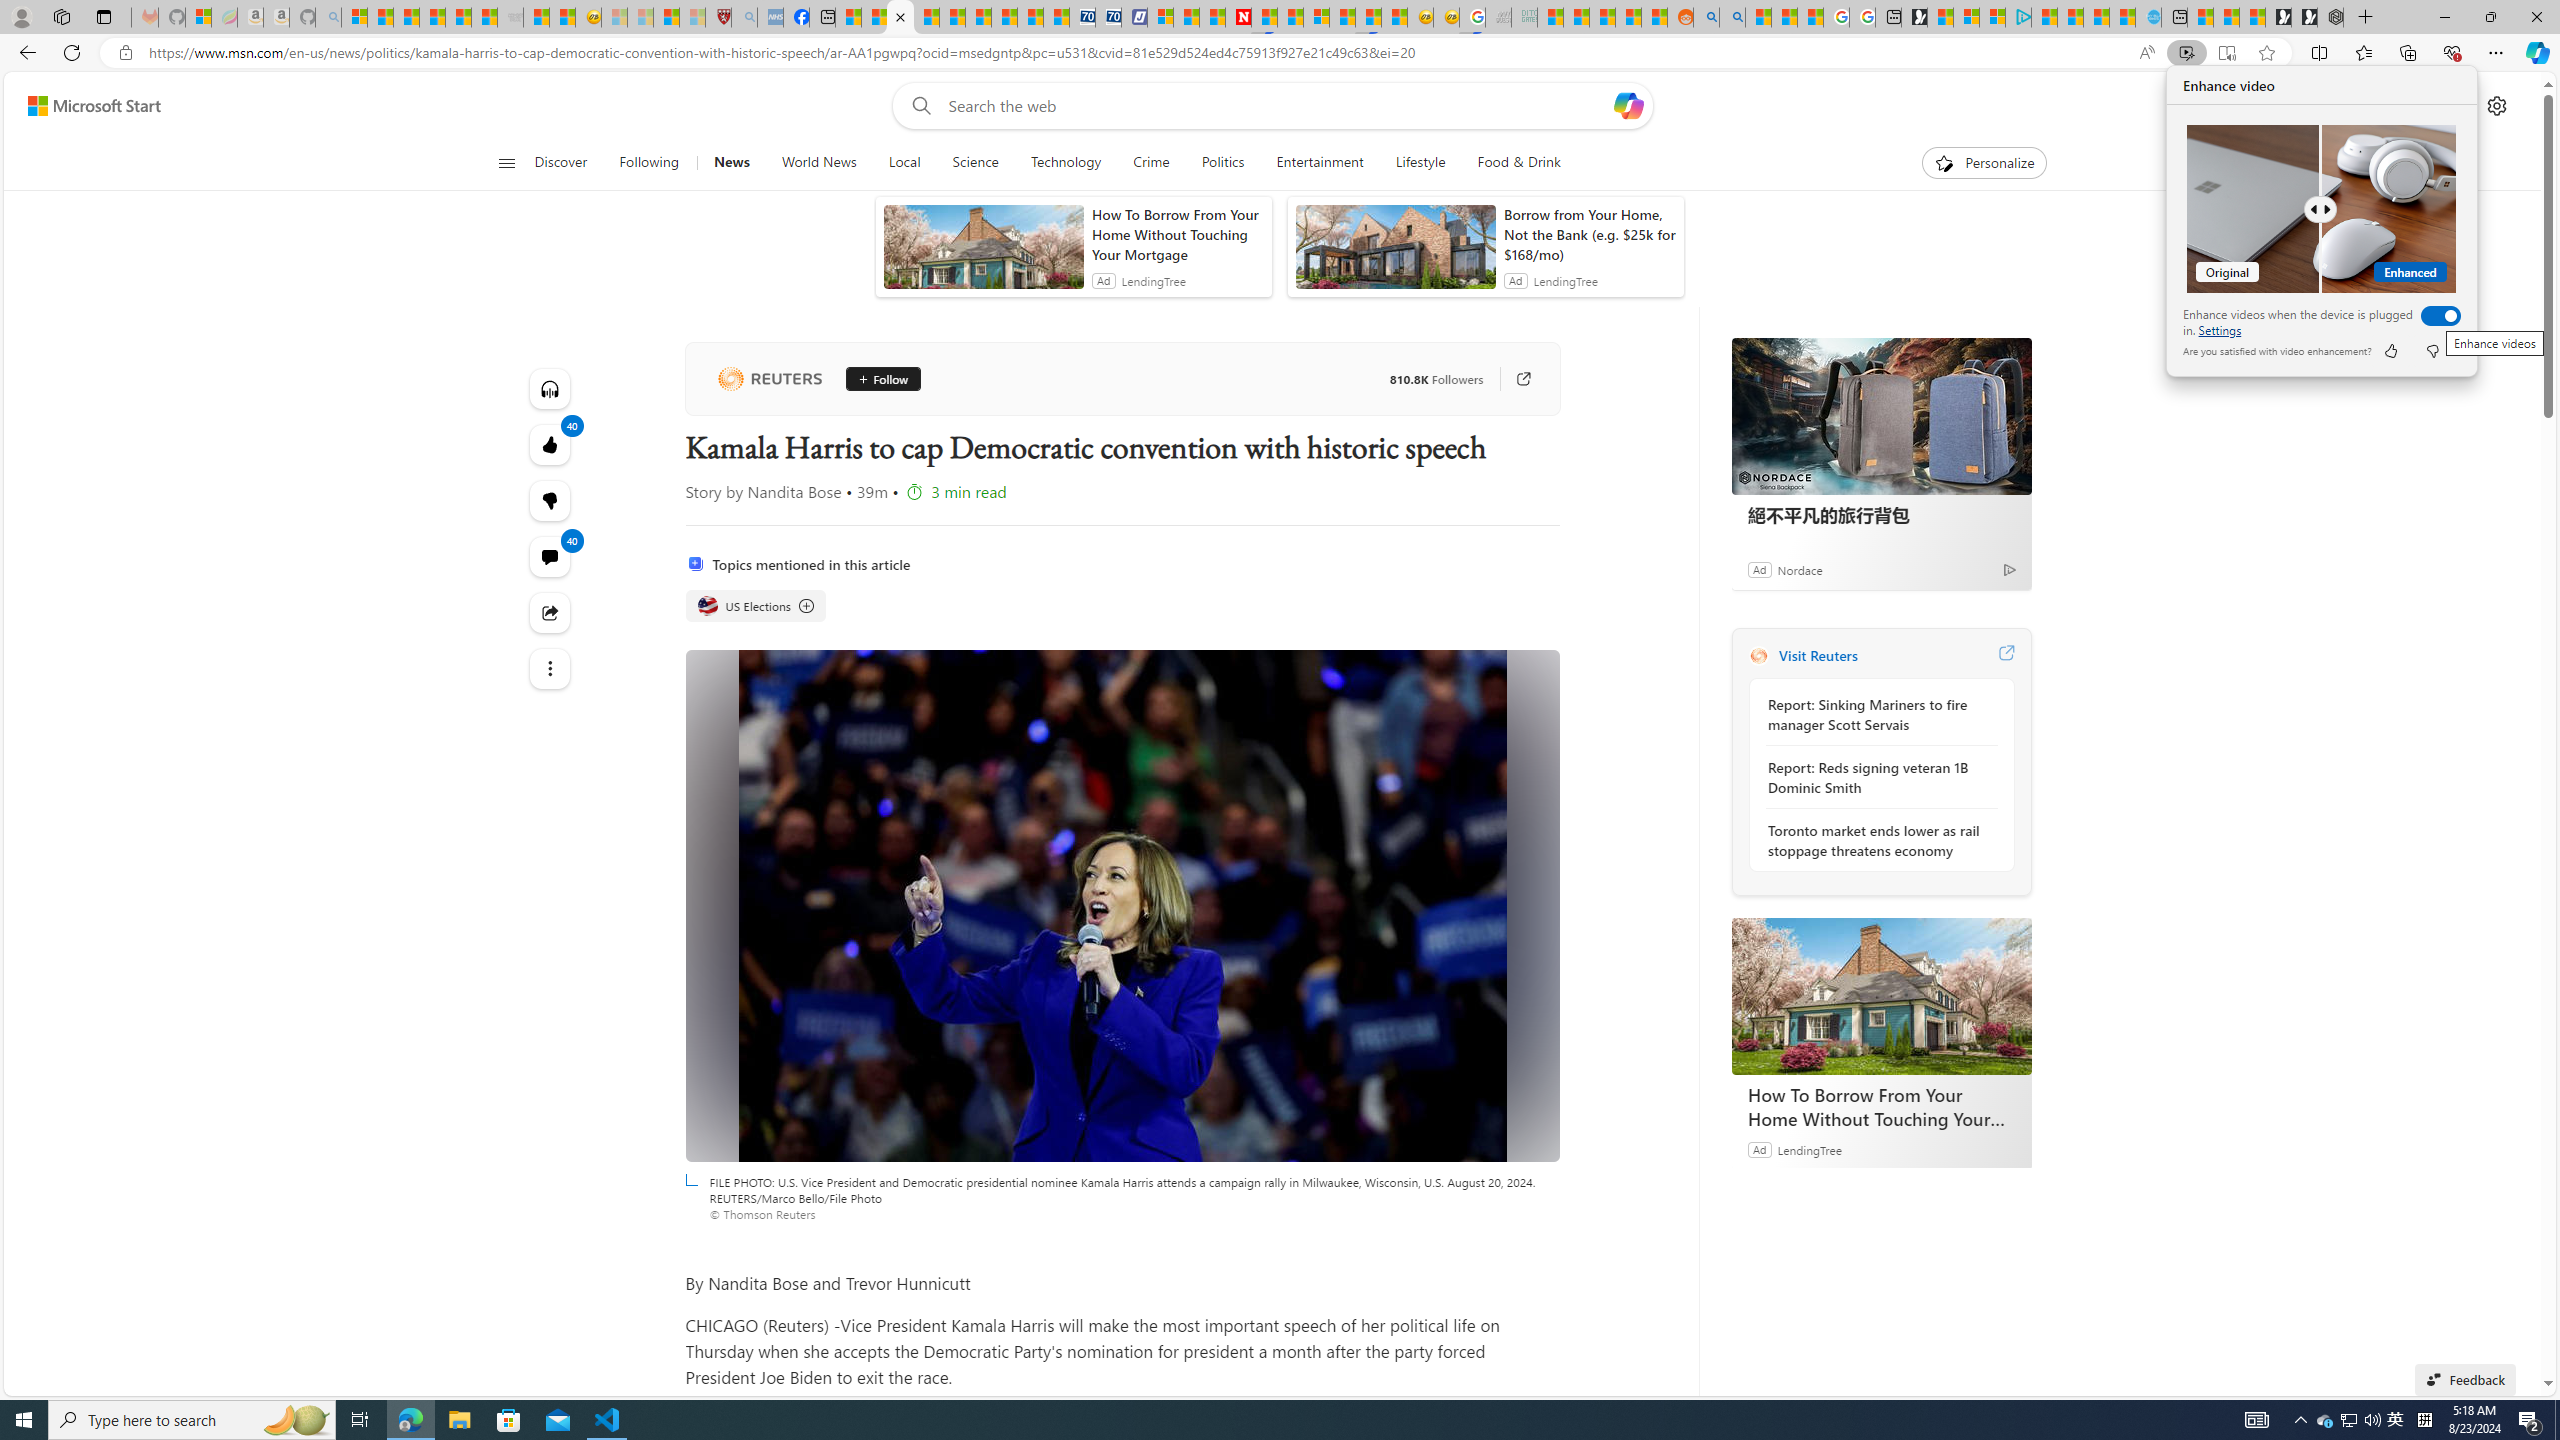  I want to click on Report: Reds signing veteran 1B Dominic Smith, so click(1498, 17).